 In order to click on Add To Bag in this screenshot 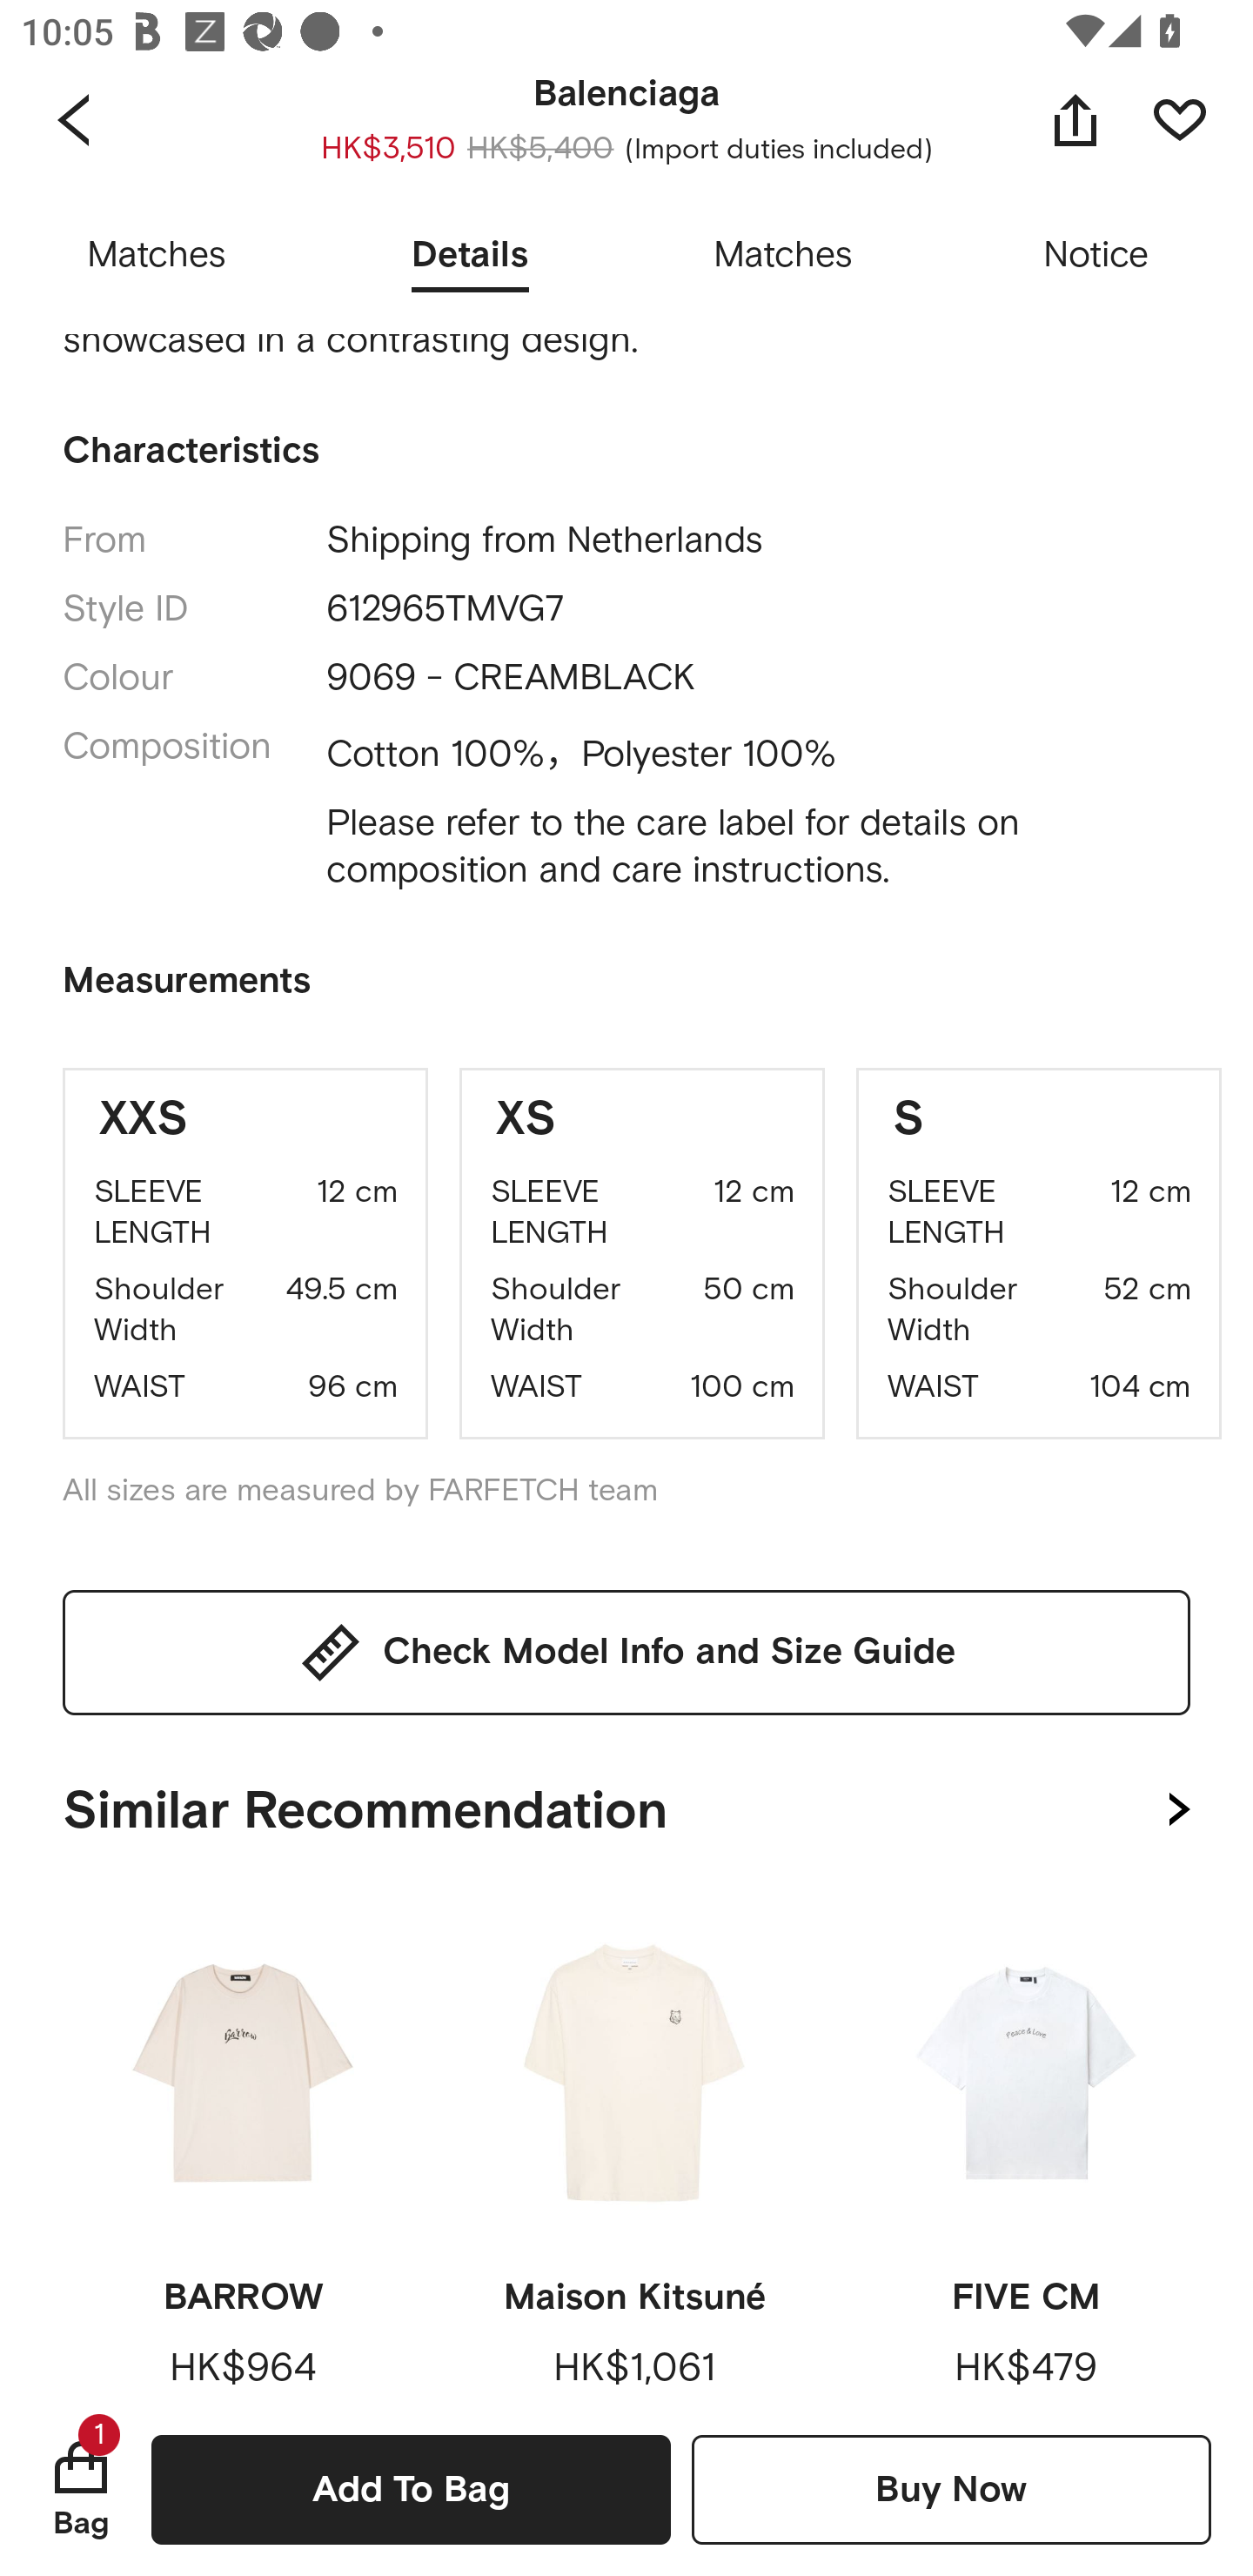, I will do `click(411, 2489)`.